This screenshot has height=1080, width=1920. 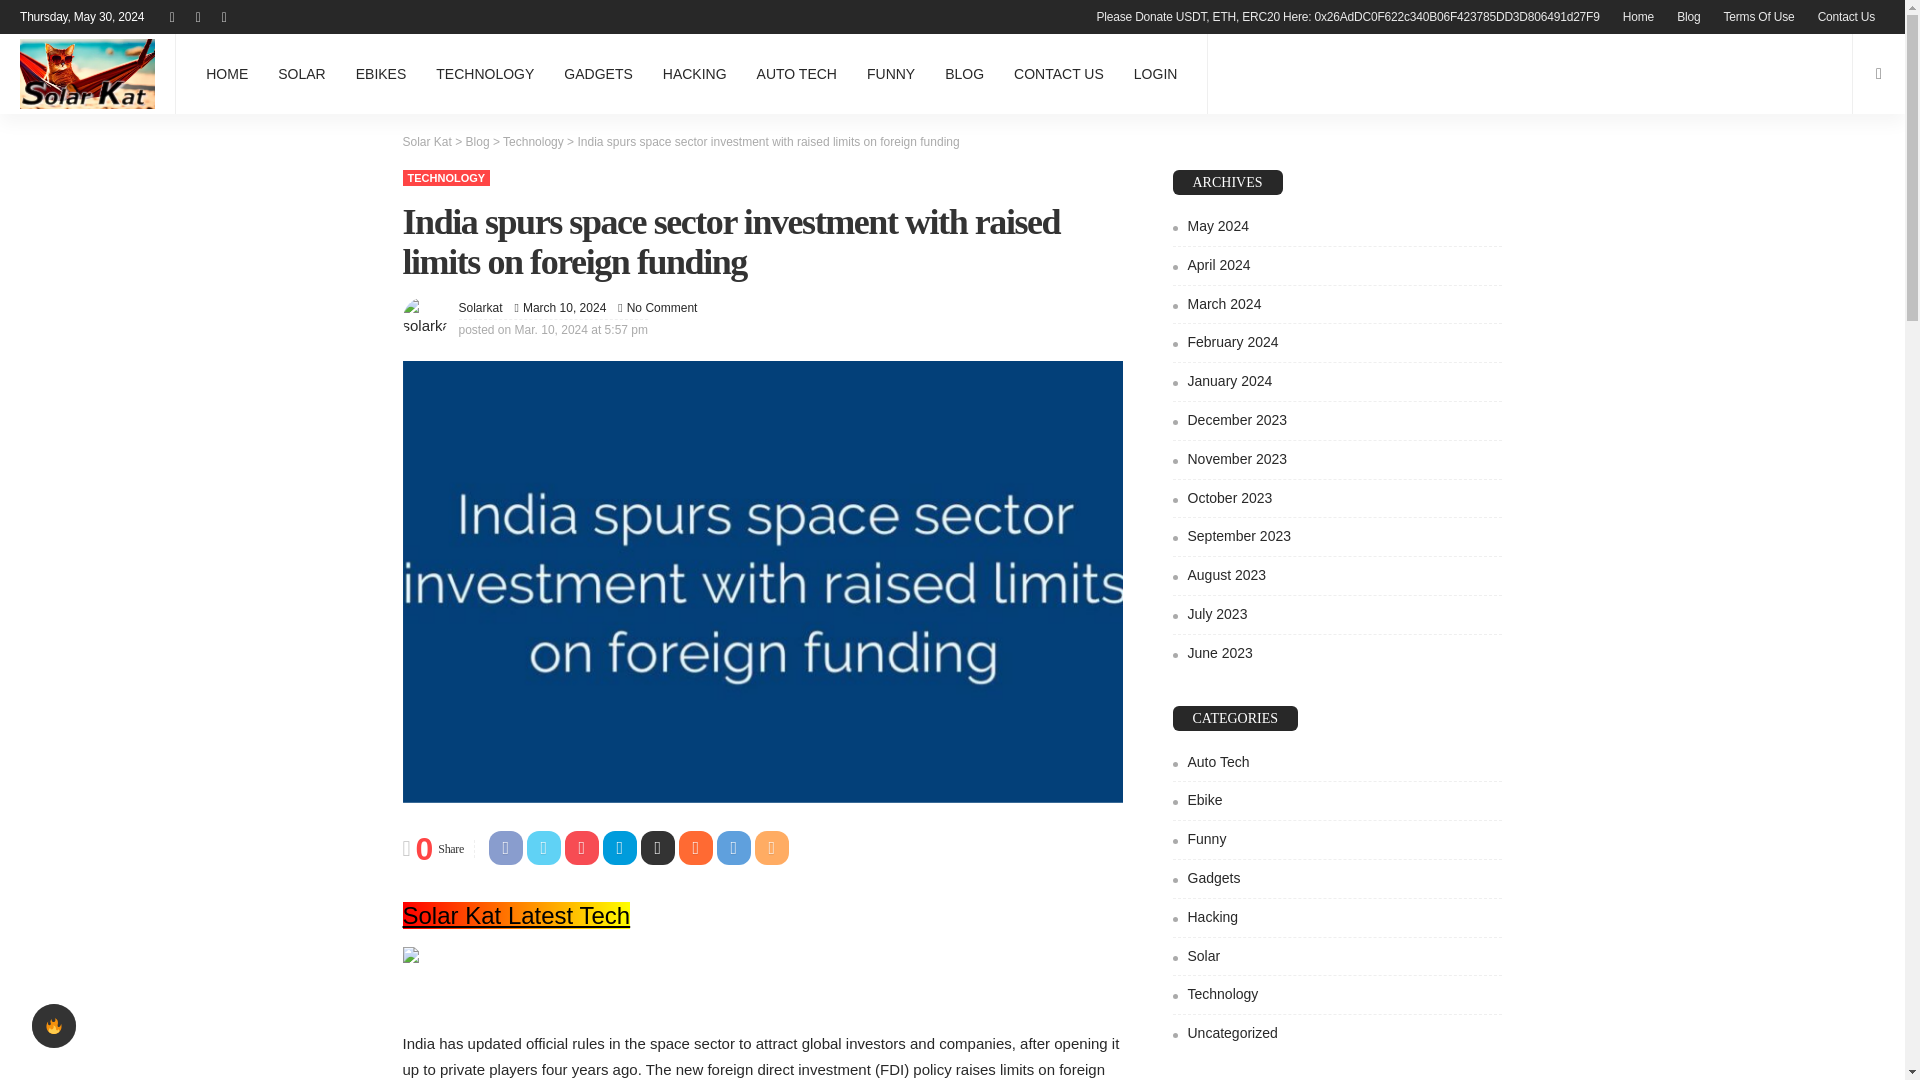 What do you see at coordinates (1688, 16) in the screenshot?
I see `Blog` at bounding box center [1688, 16].